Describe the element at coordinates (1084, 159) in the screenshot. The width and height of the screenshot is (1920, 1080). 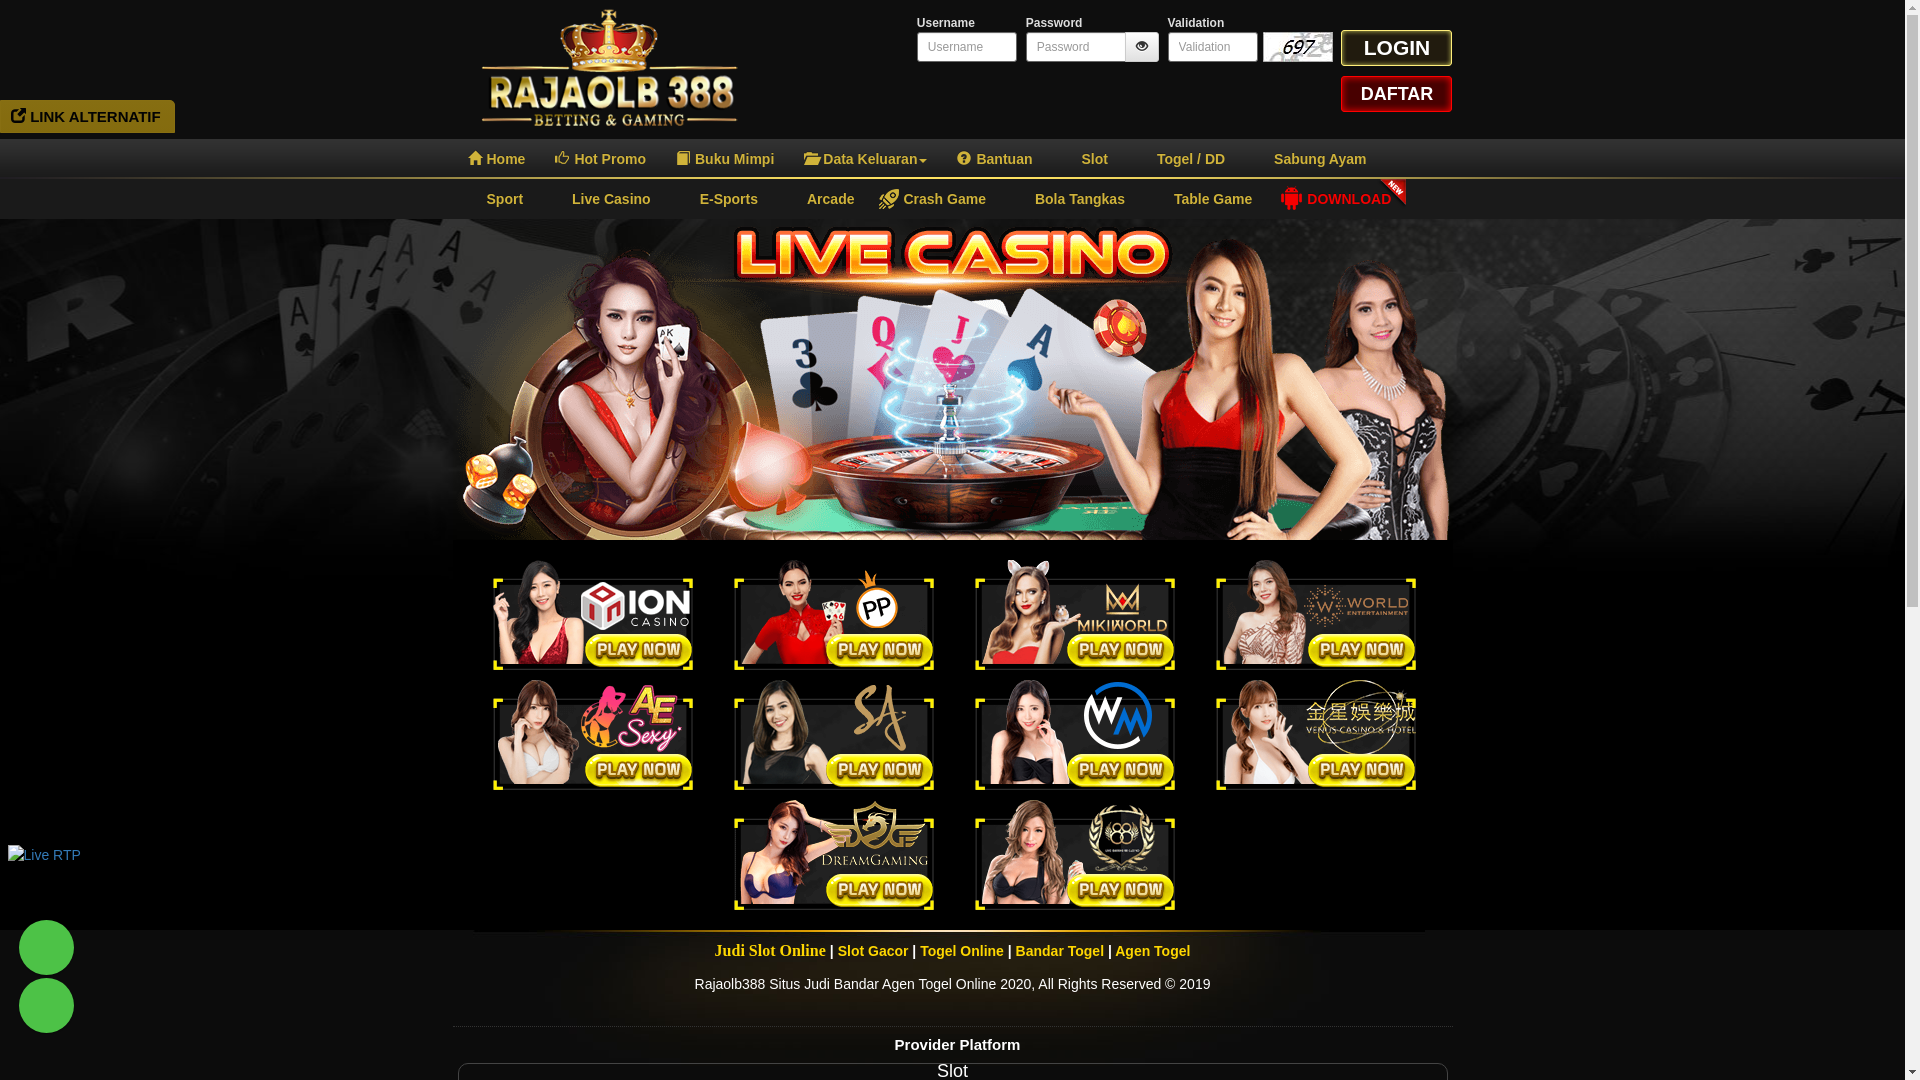
I see `Slot` at that location.